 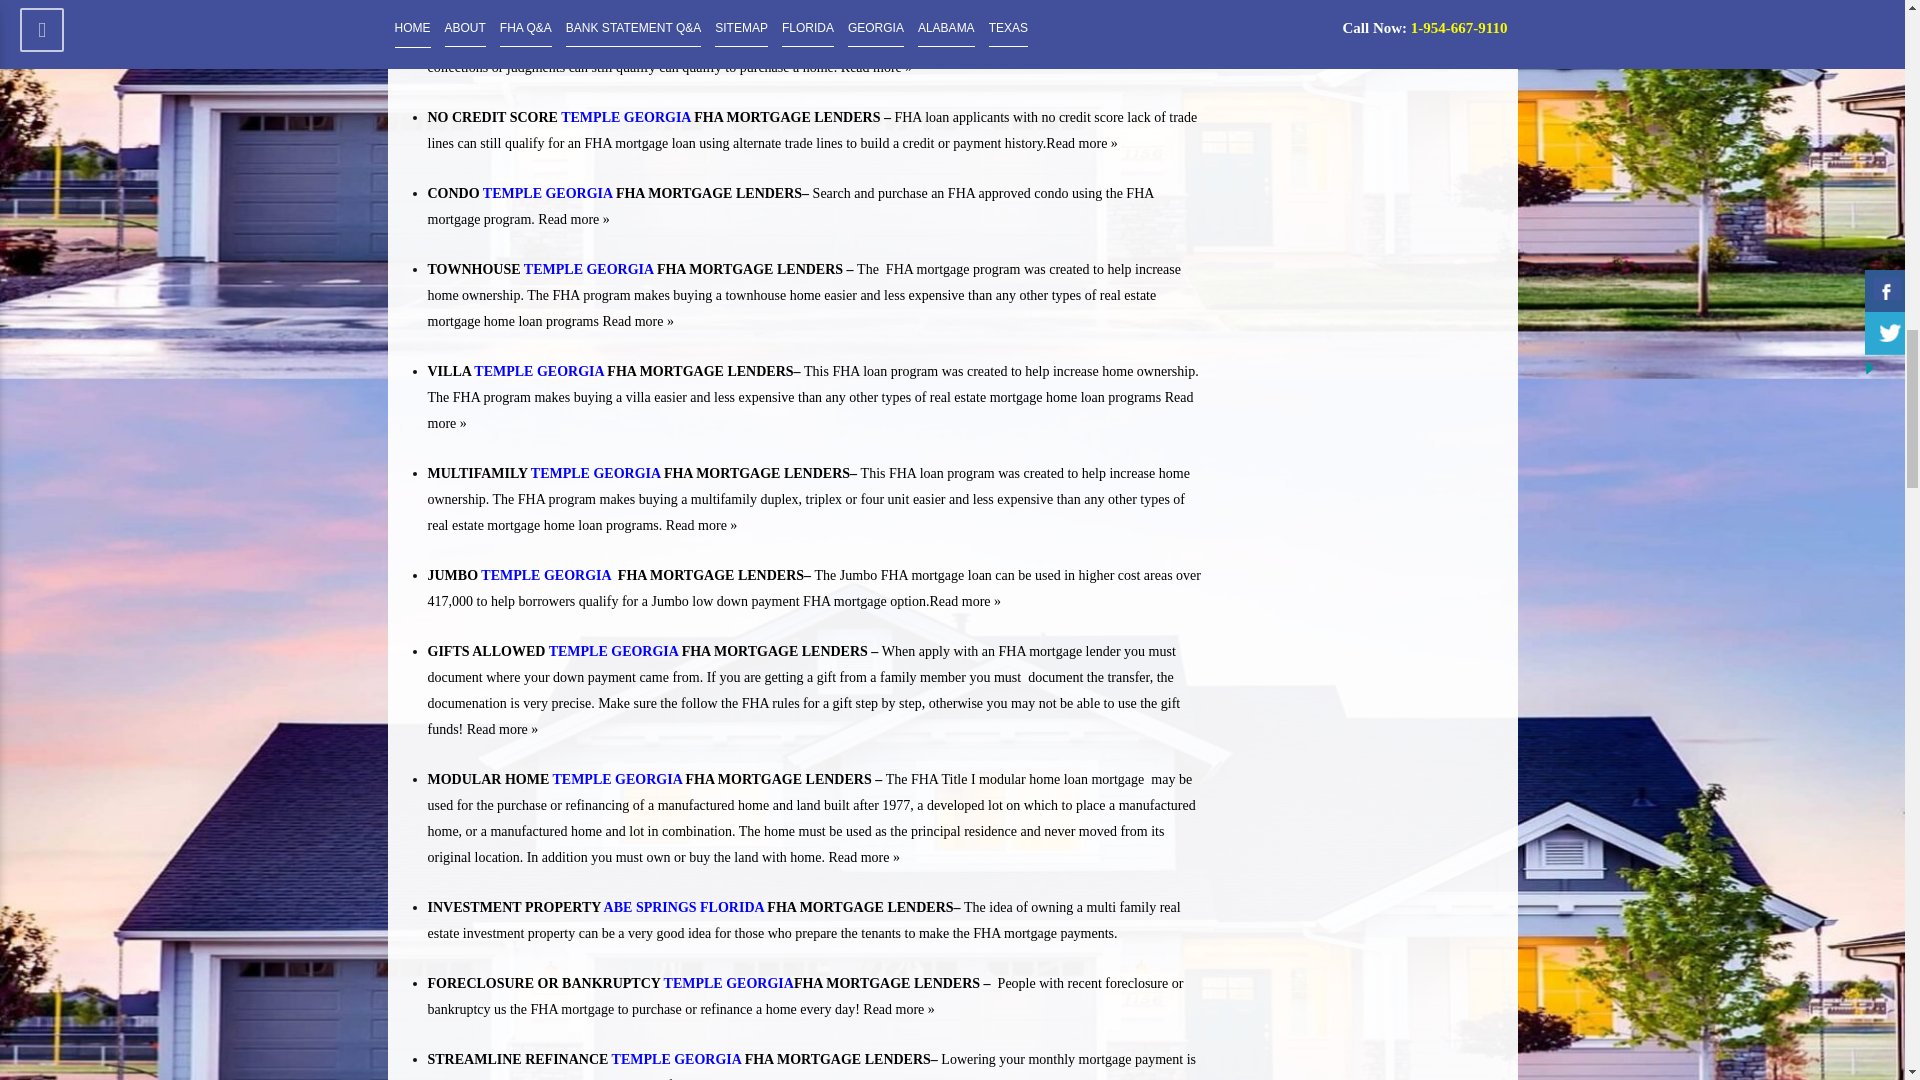 I want to click on collections or judgments, so click(x=498, y=67).